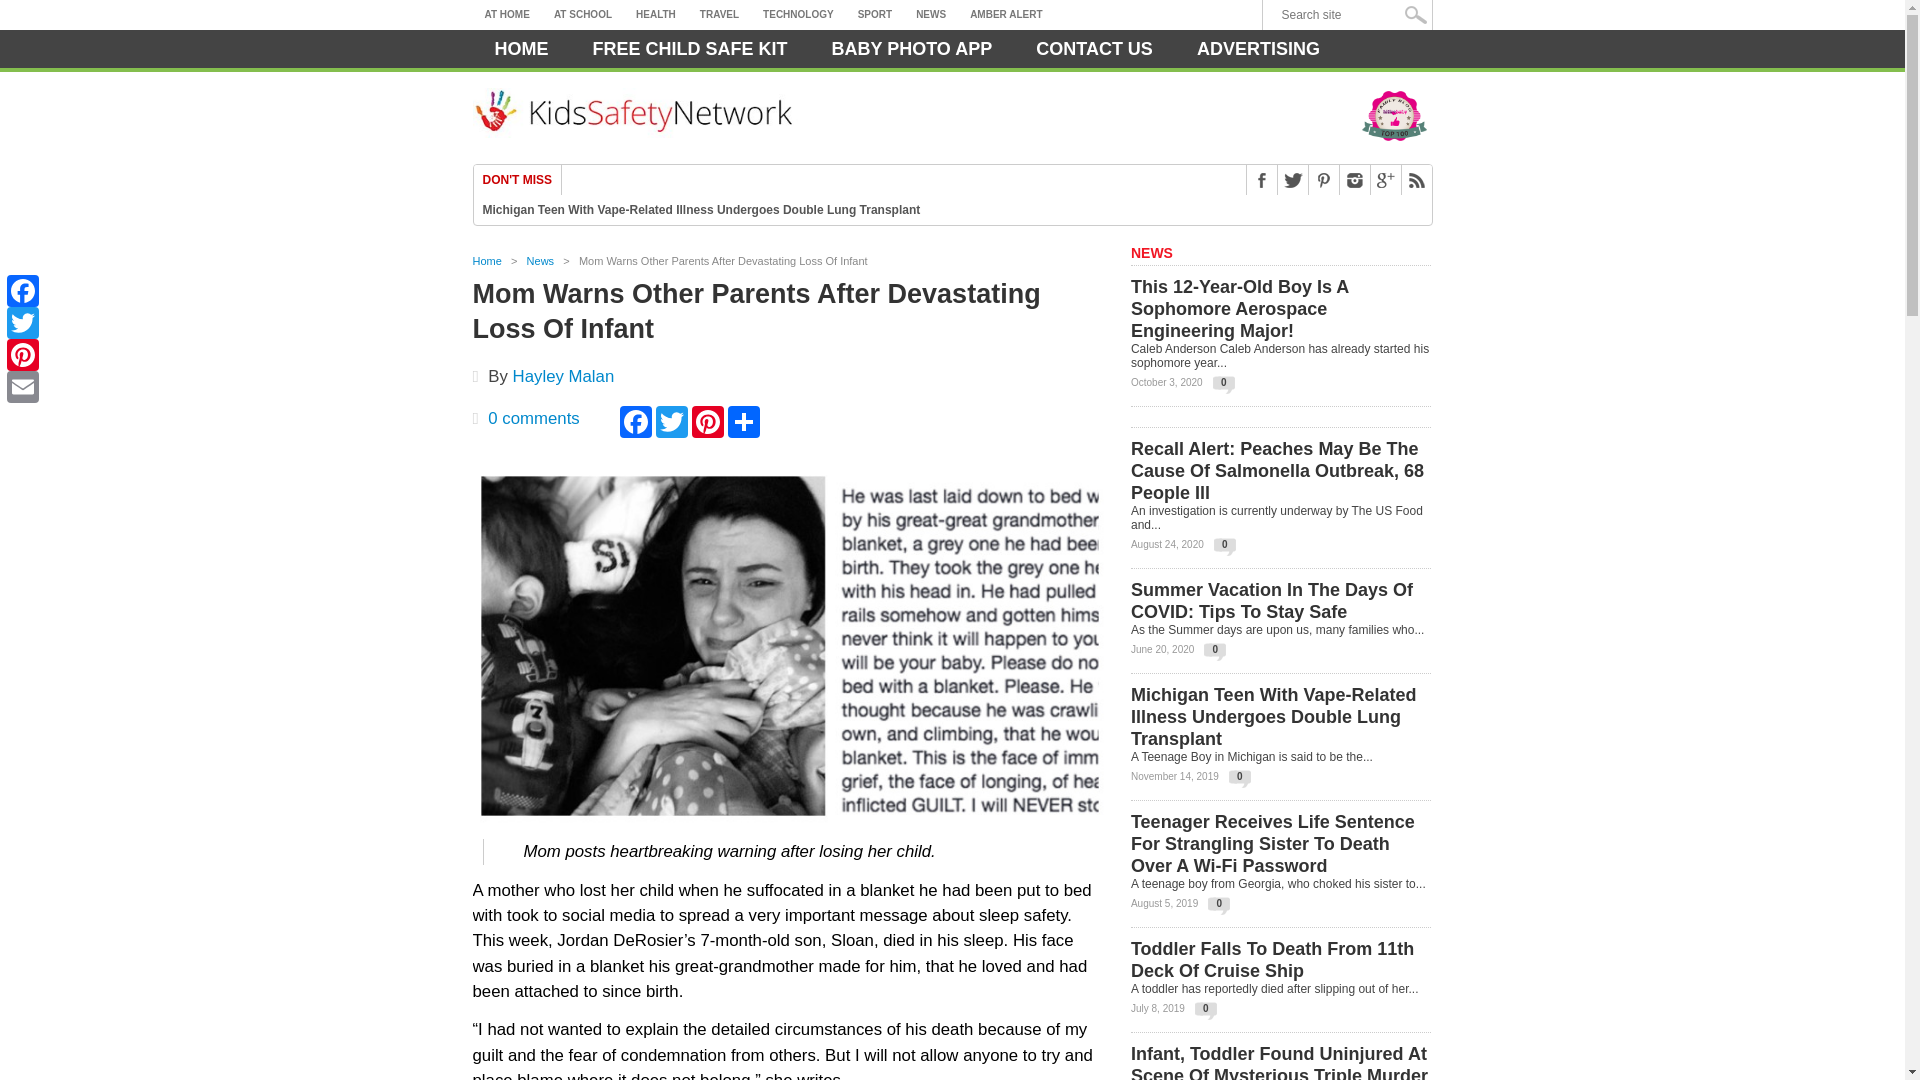 This screenshot has width=1920, height=1080. I want to click on TRAVEL, so click(718, 15).